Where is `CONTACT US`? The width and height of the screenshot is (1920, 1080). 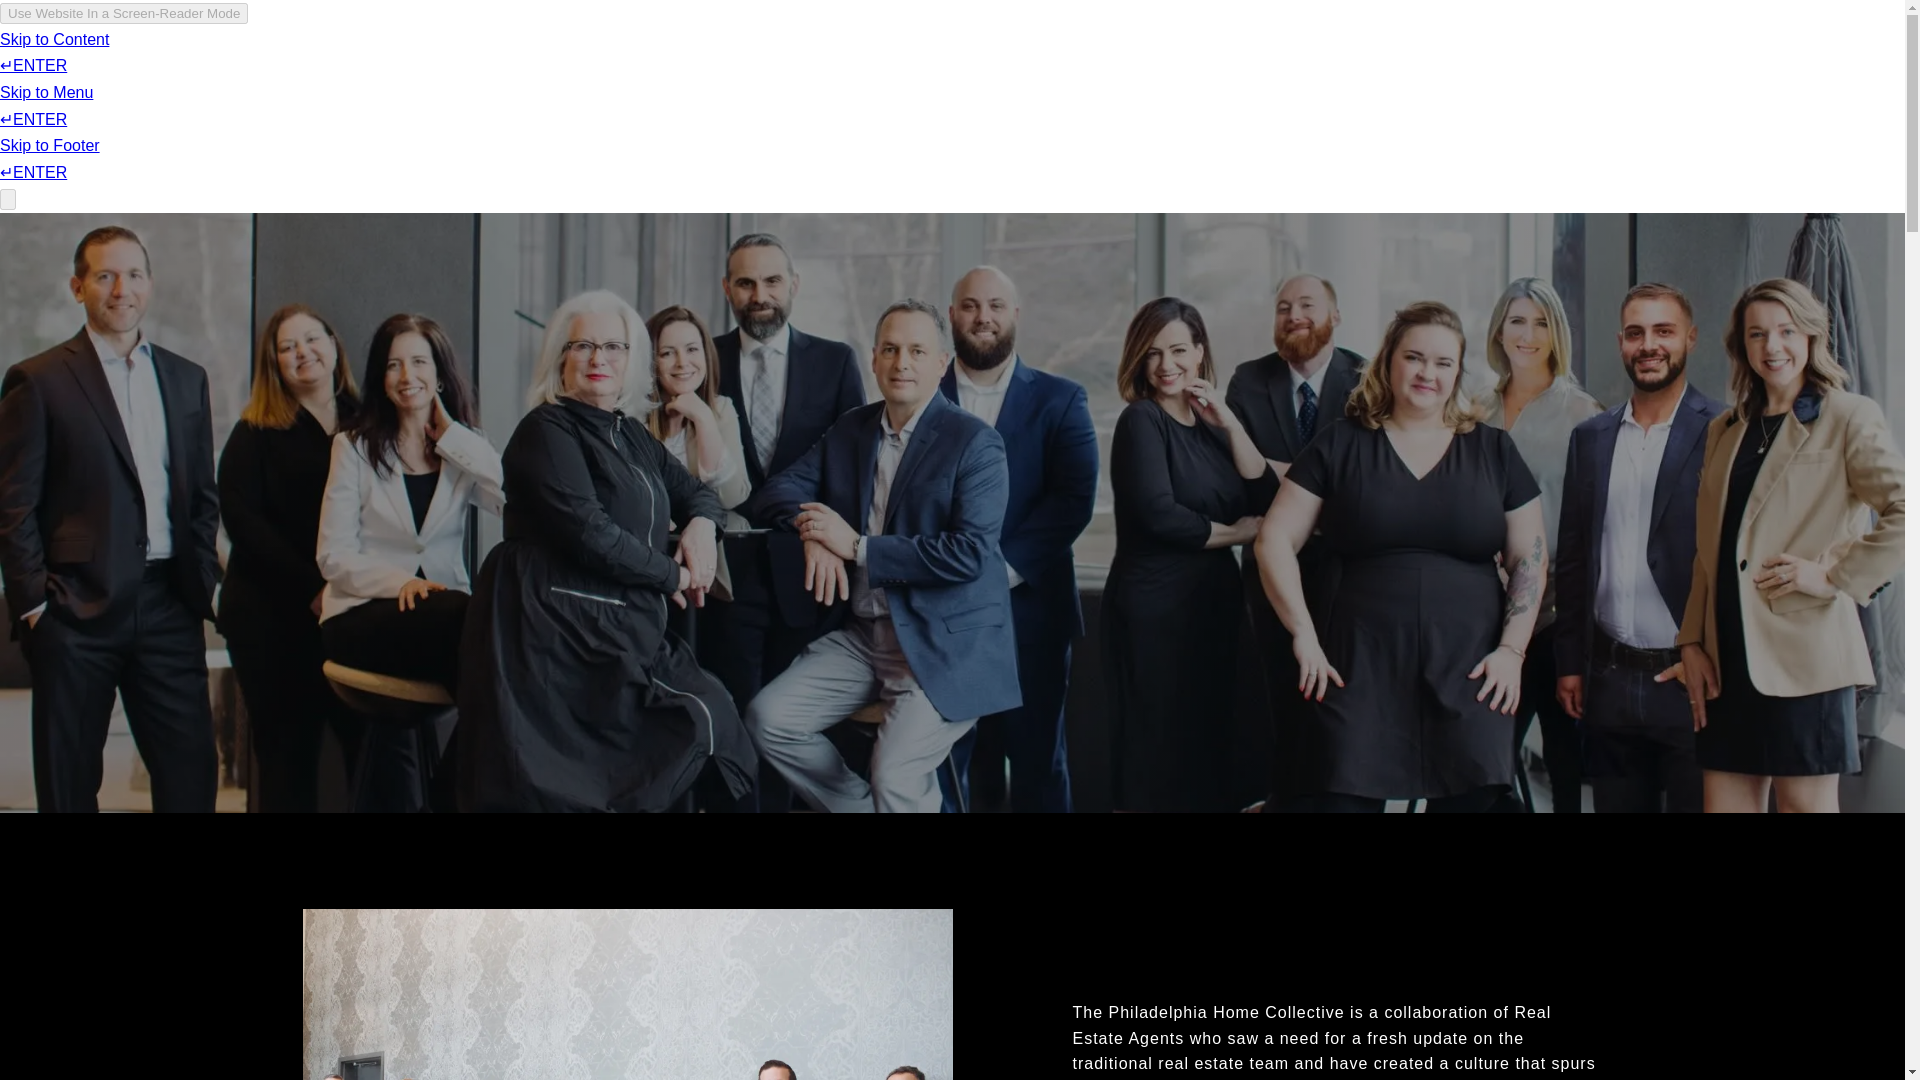 CONTACT US is located at coordinates (1526, 74).